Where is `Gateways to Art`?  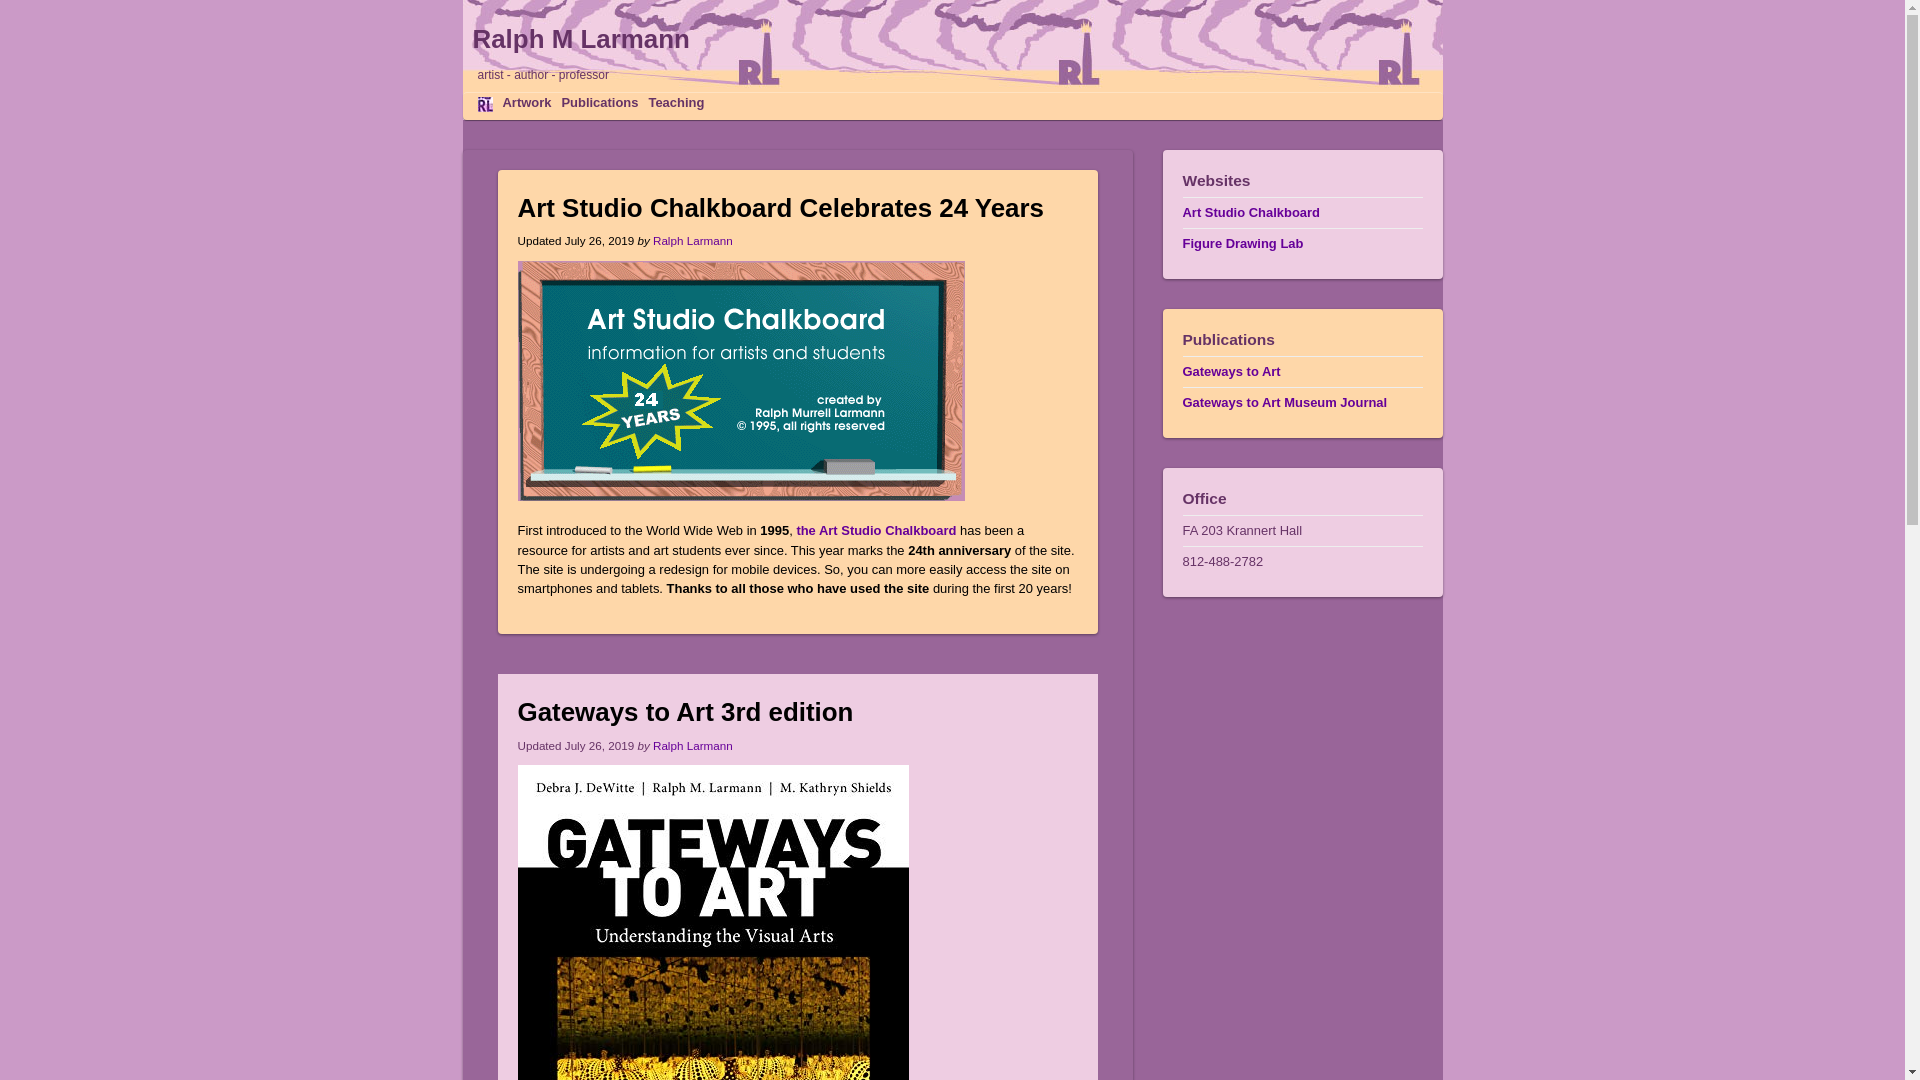
Gateways to Art is located at coordinates (1231, 371).